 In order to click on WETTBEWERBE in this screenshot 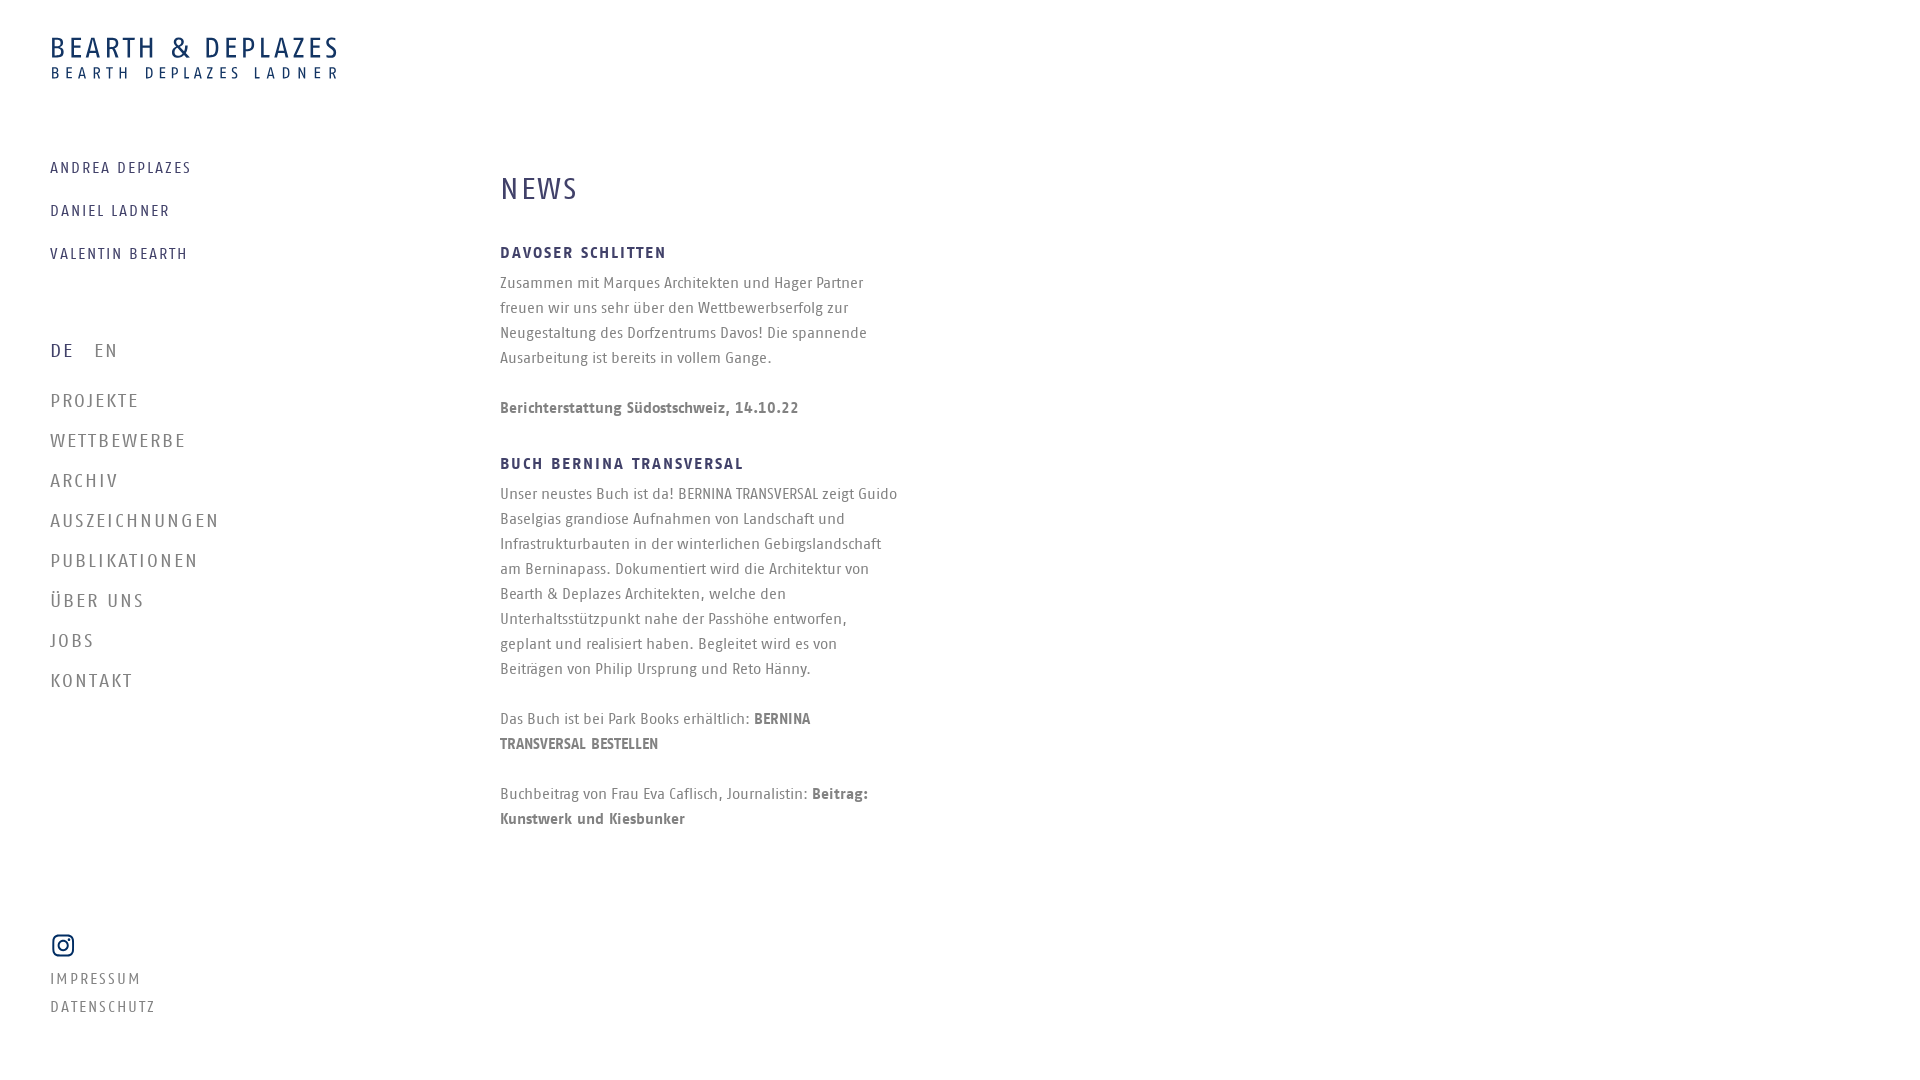, I will do `click(215, 442)`.